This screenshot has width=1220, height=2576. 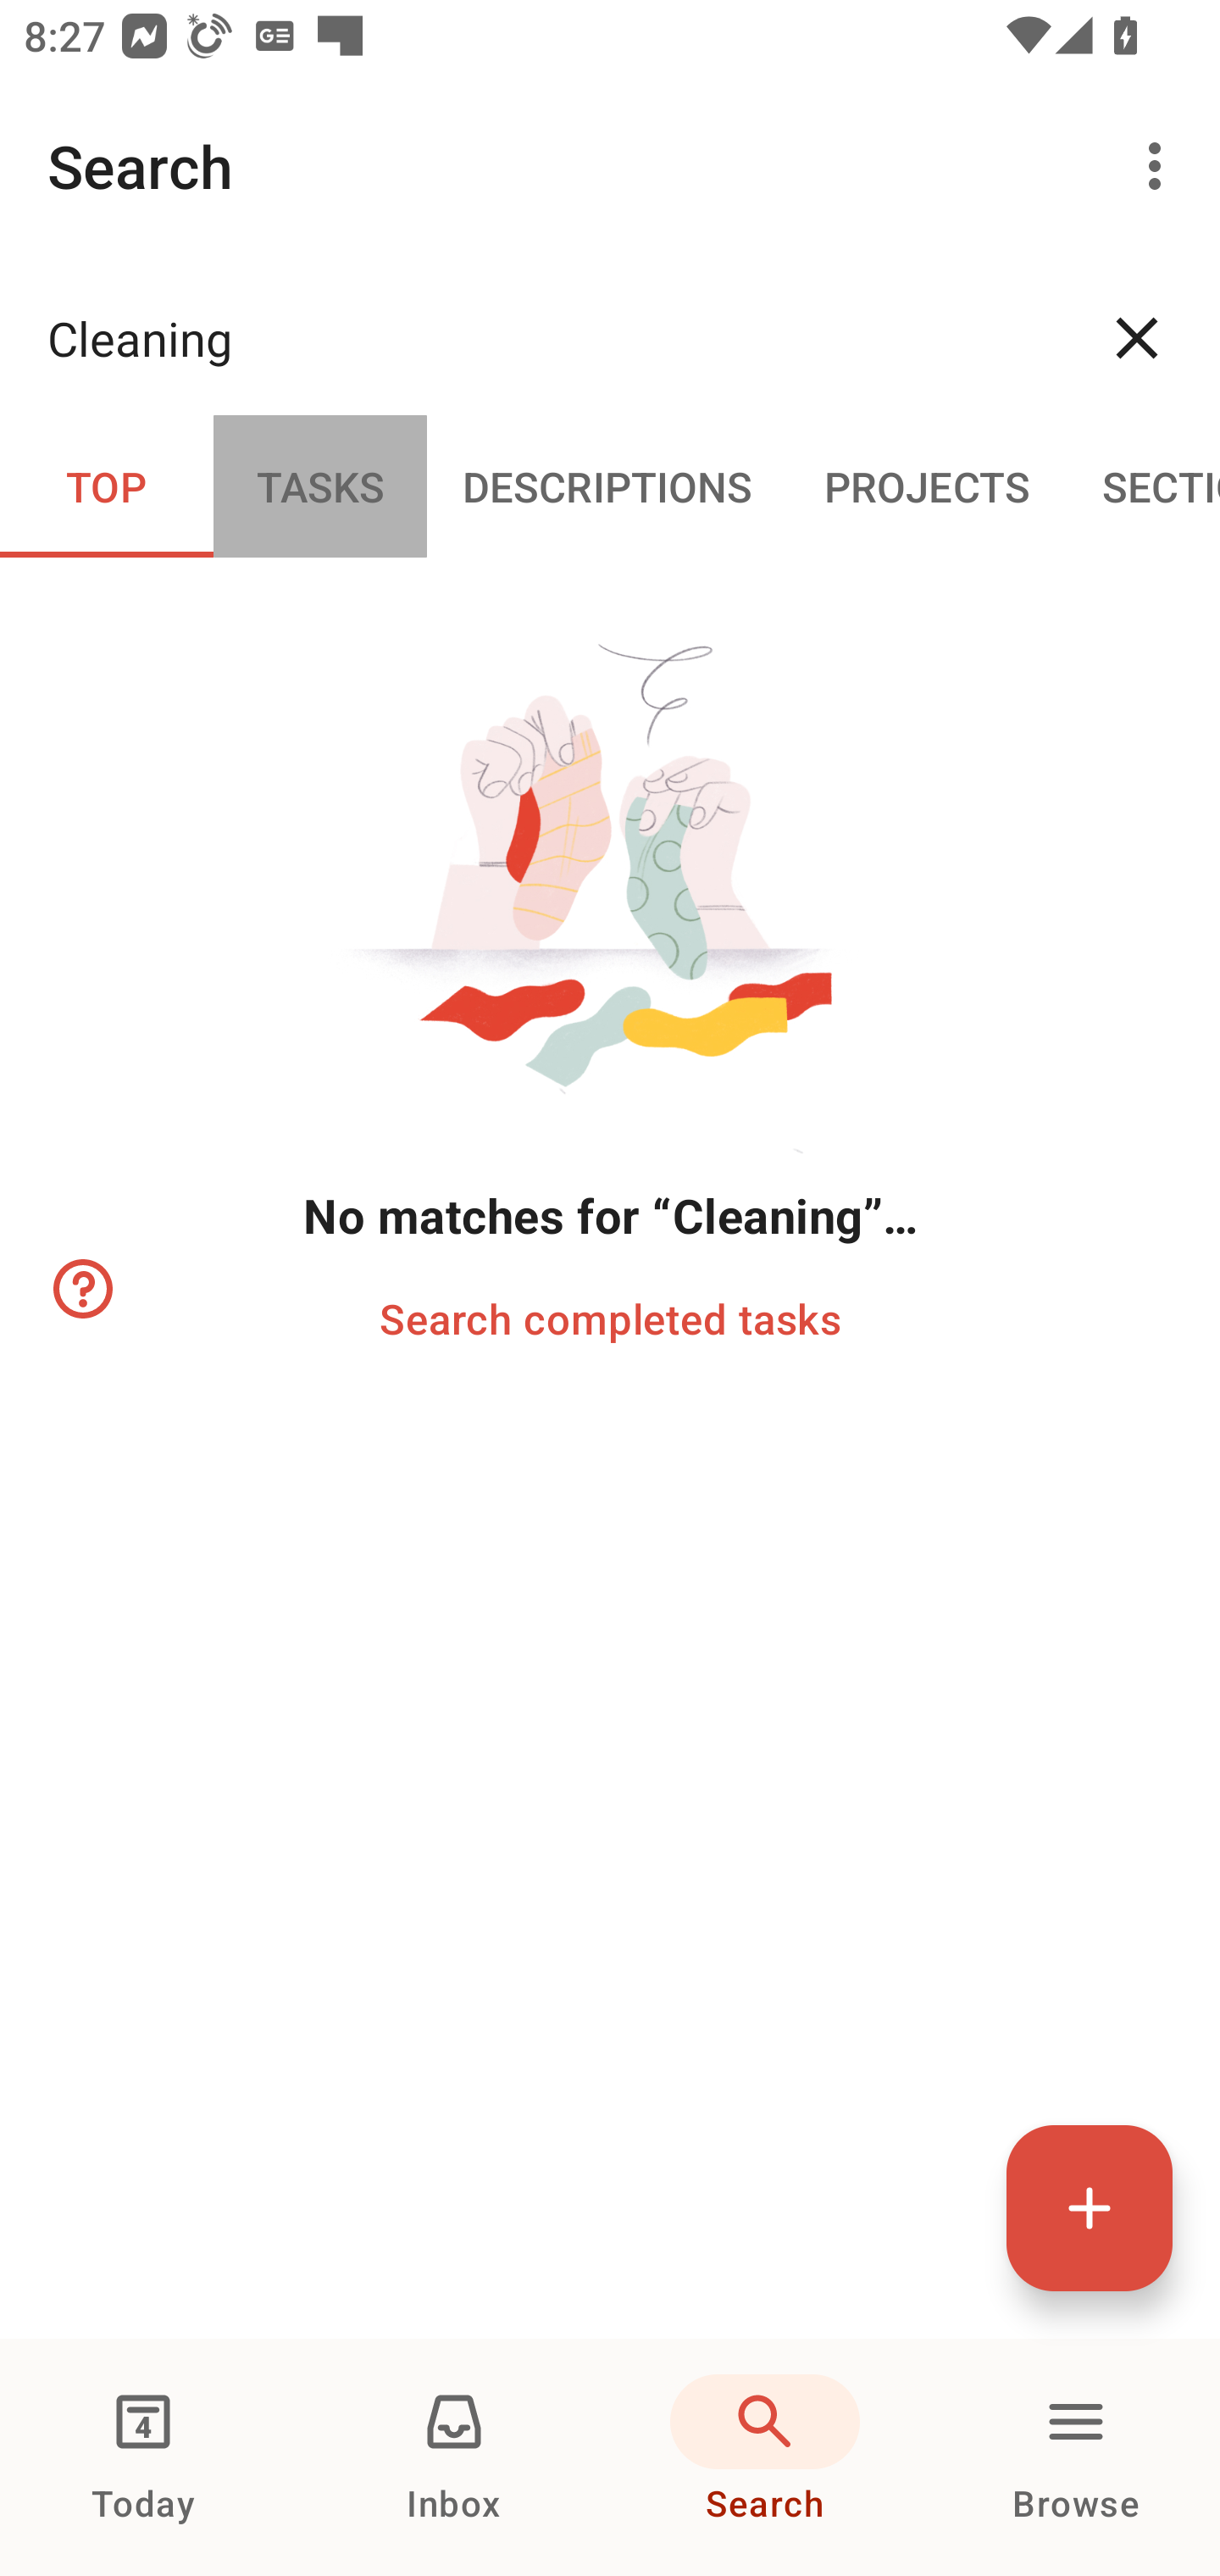 What do you see at coordinates (1161, 166) in the screenshot?
I see `More options` at bounding box center [1161, 166].